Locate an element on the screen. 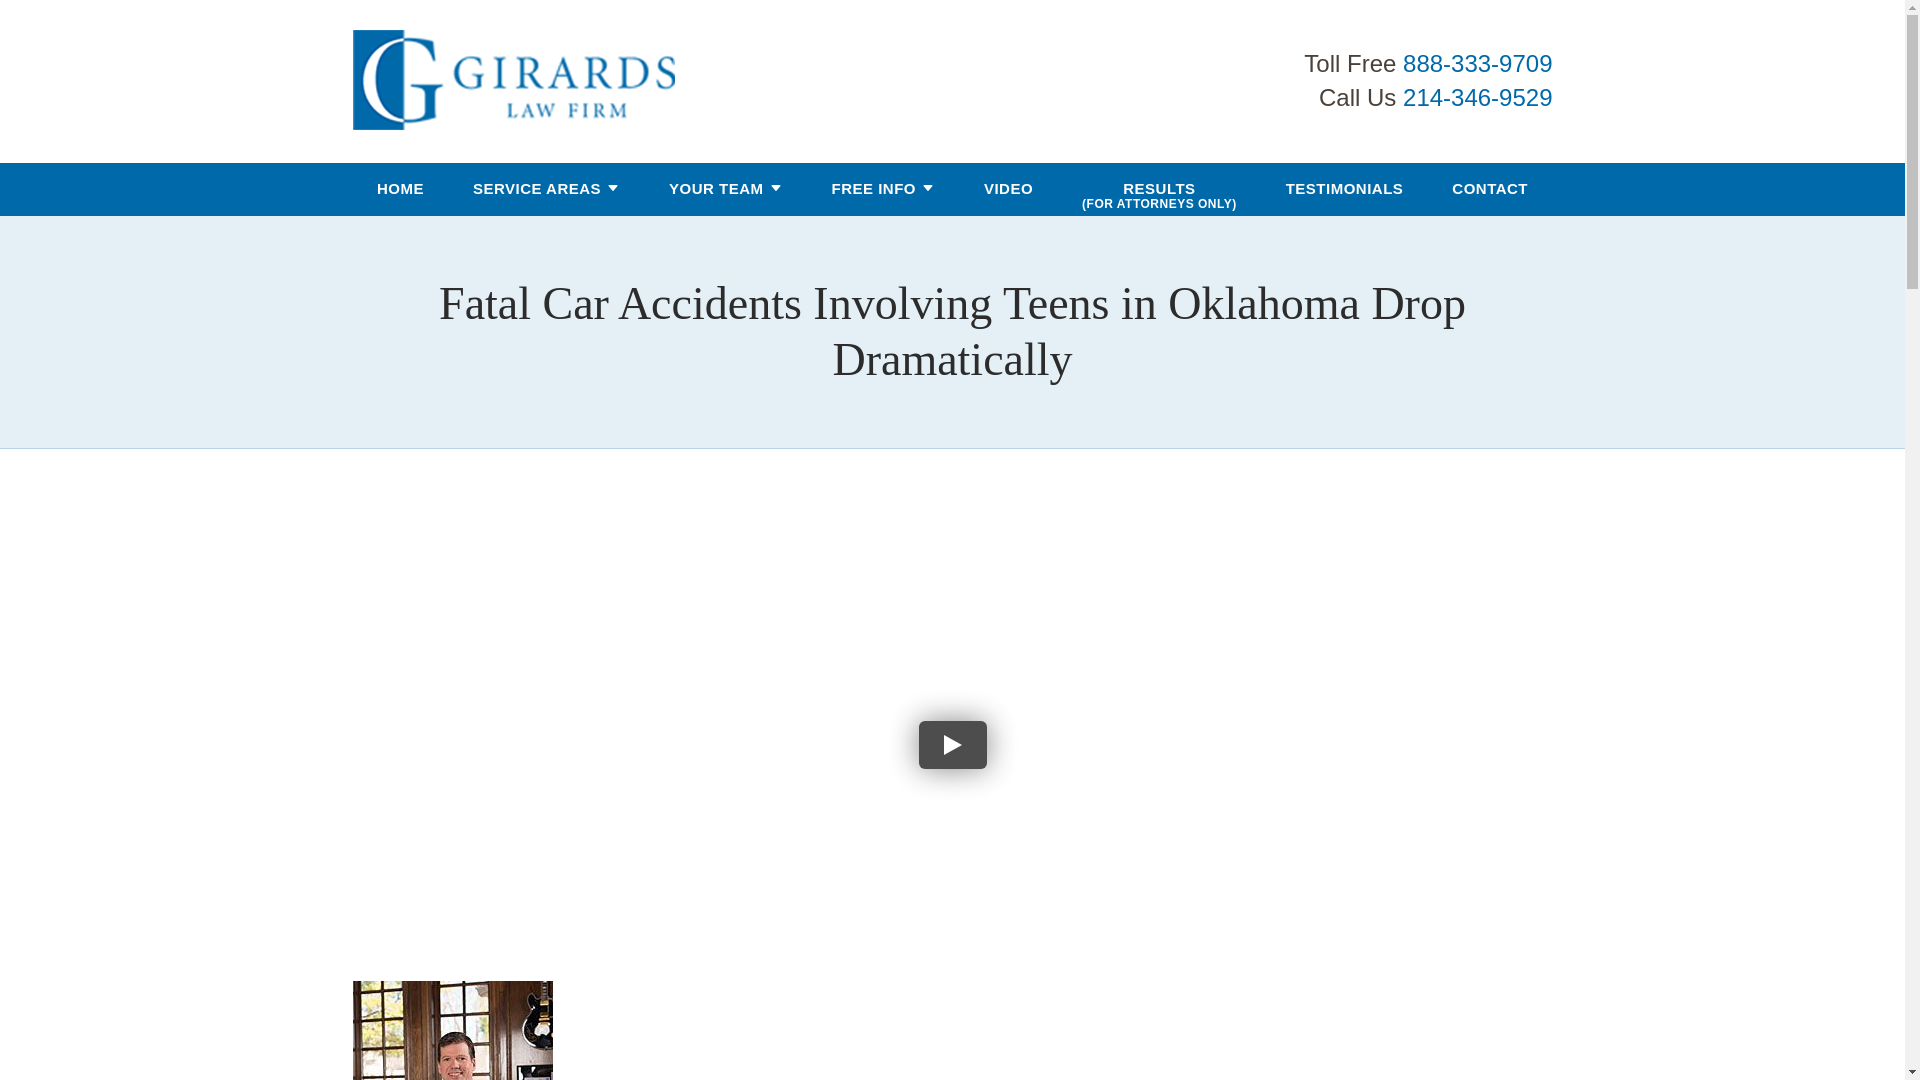 Image resolution: width=1920 pixels, height=1080 pixels. 888-333-9709 is located at coordinates (1477, 62).